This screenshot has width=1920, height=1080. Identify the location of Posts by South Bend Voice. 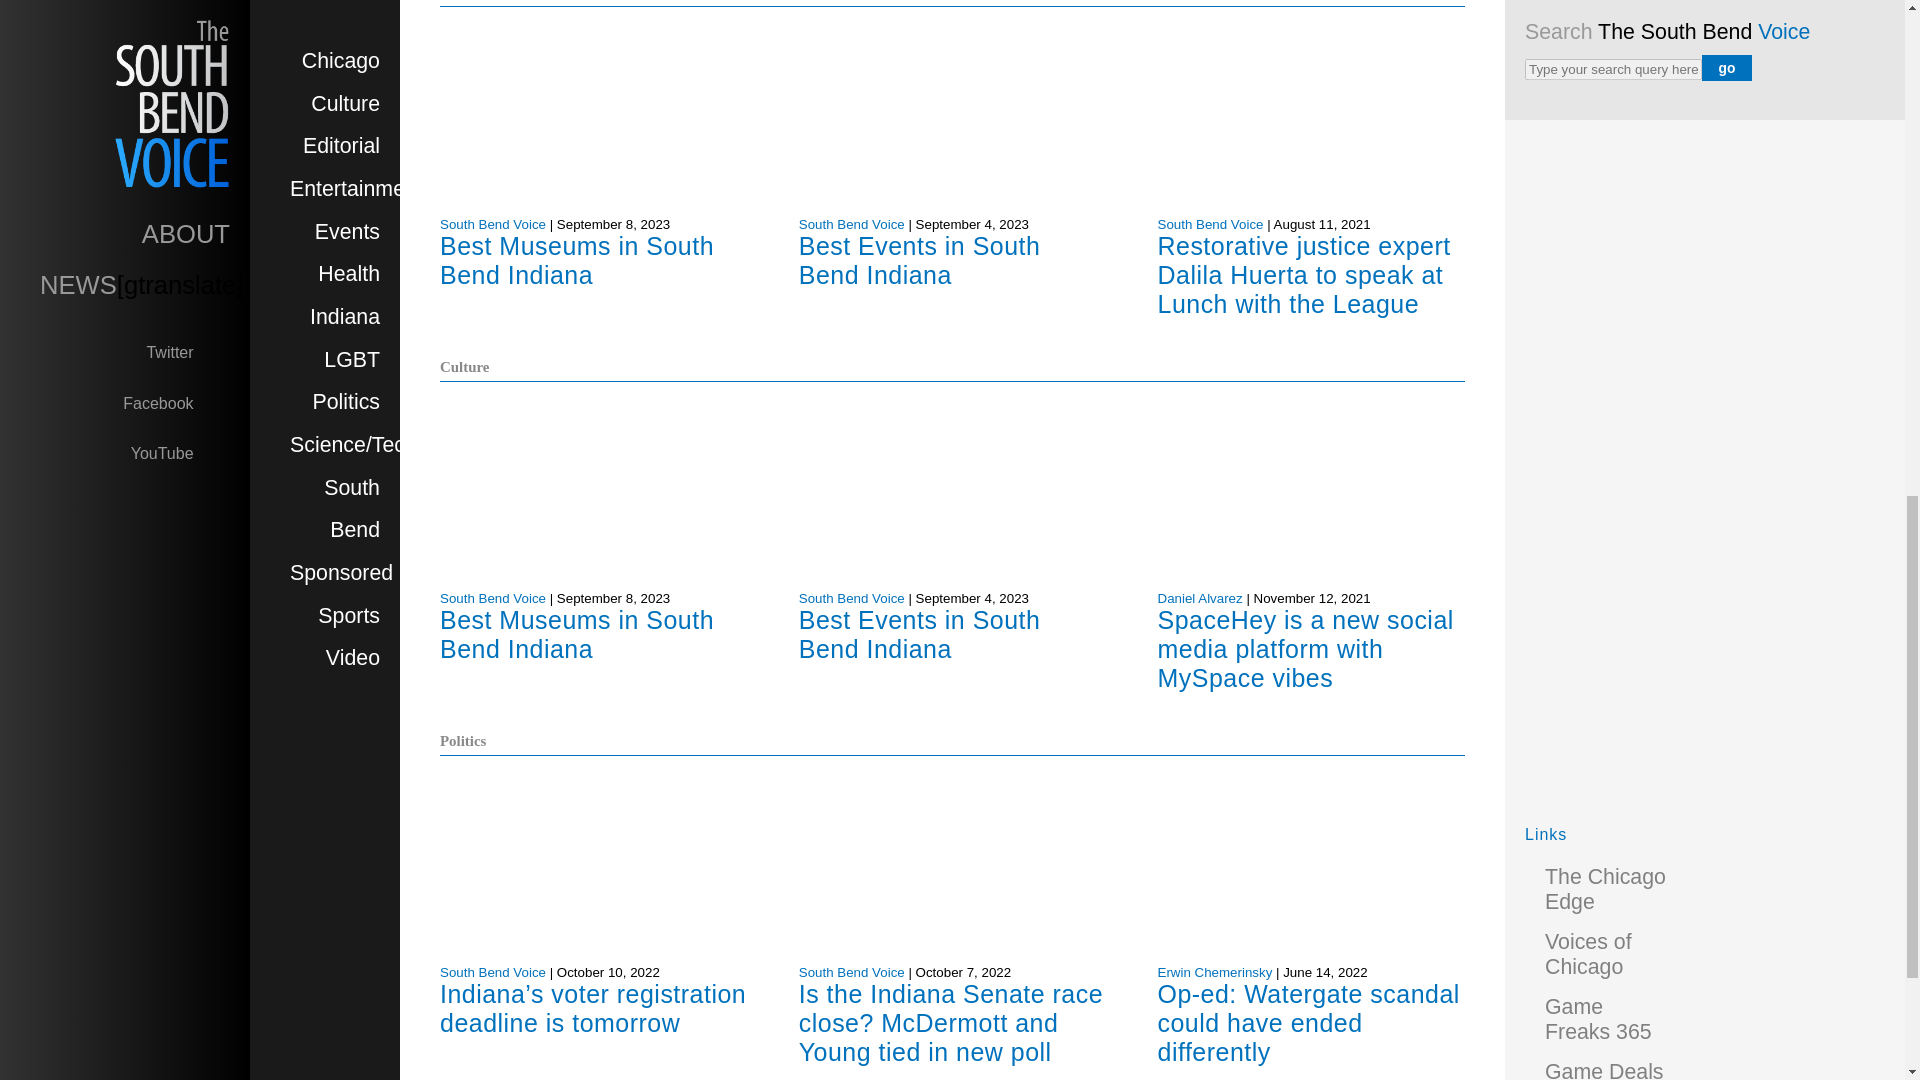
(1210, 224).